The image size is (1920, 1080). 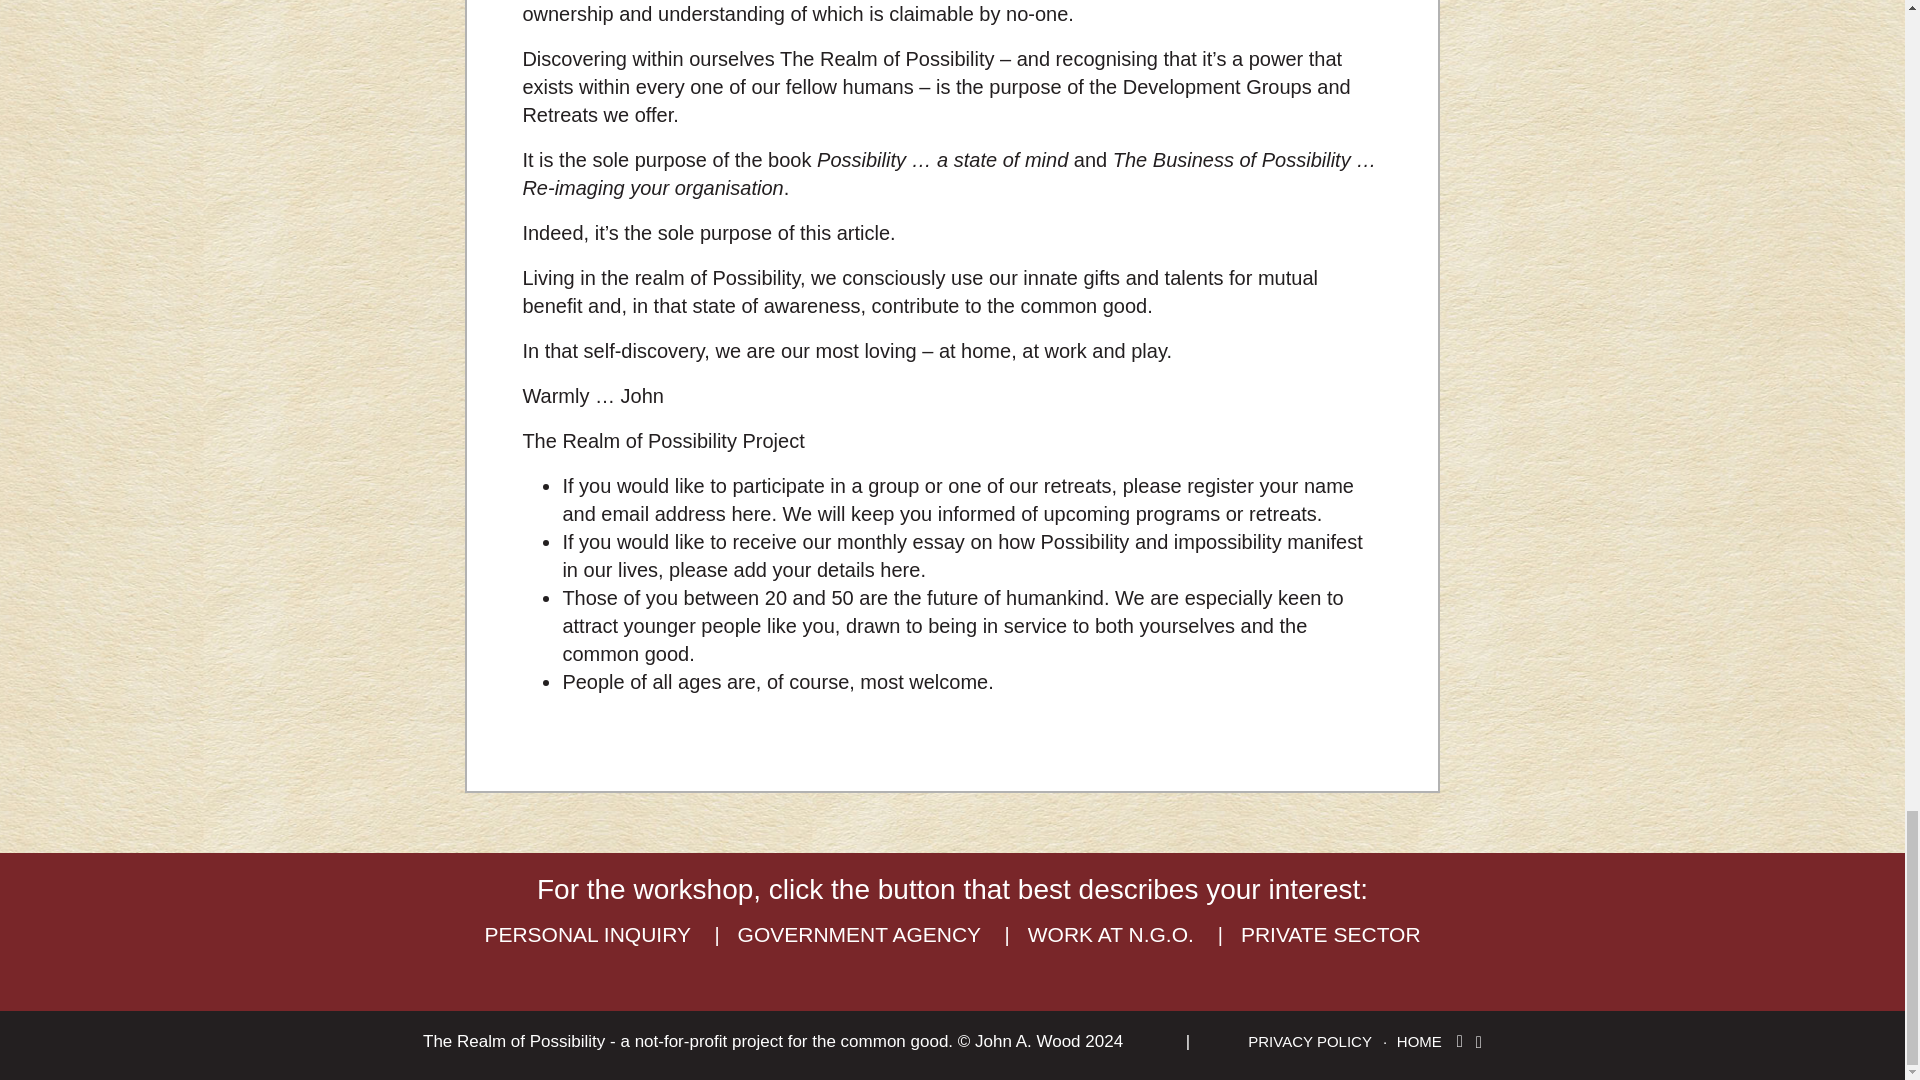 What do you see at coordinates (1320, 1040) in the screenshot?
I see `PRIVACY POLICY` at bounding box center [1320, 1040].